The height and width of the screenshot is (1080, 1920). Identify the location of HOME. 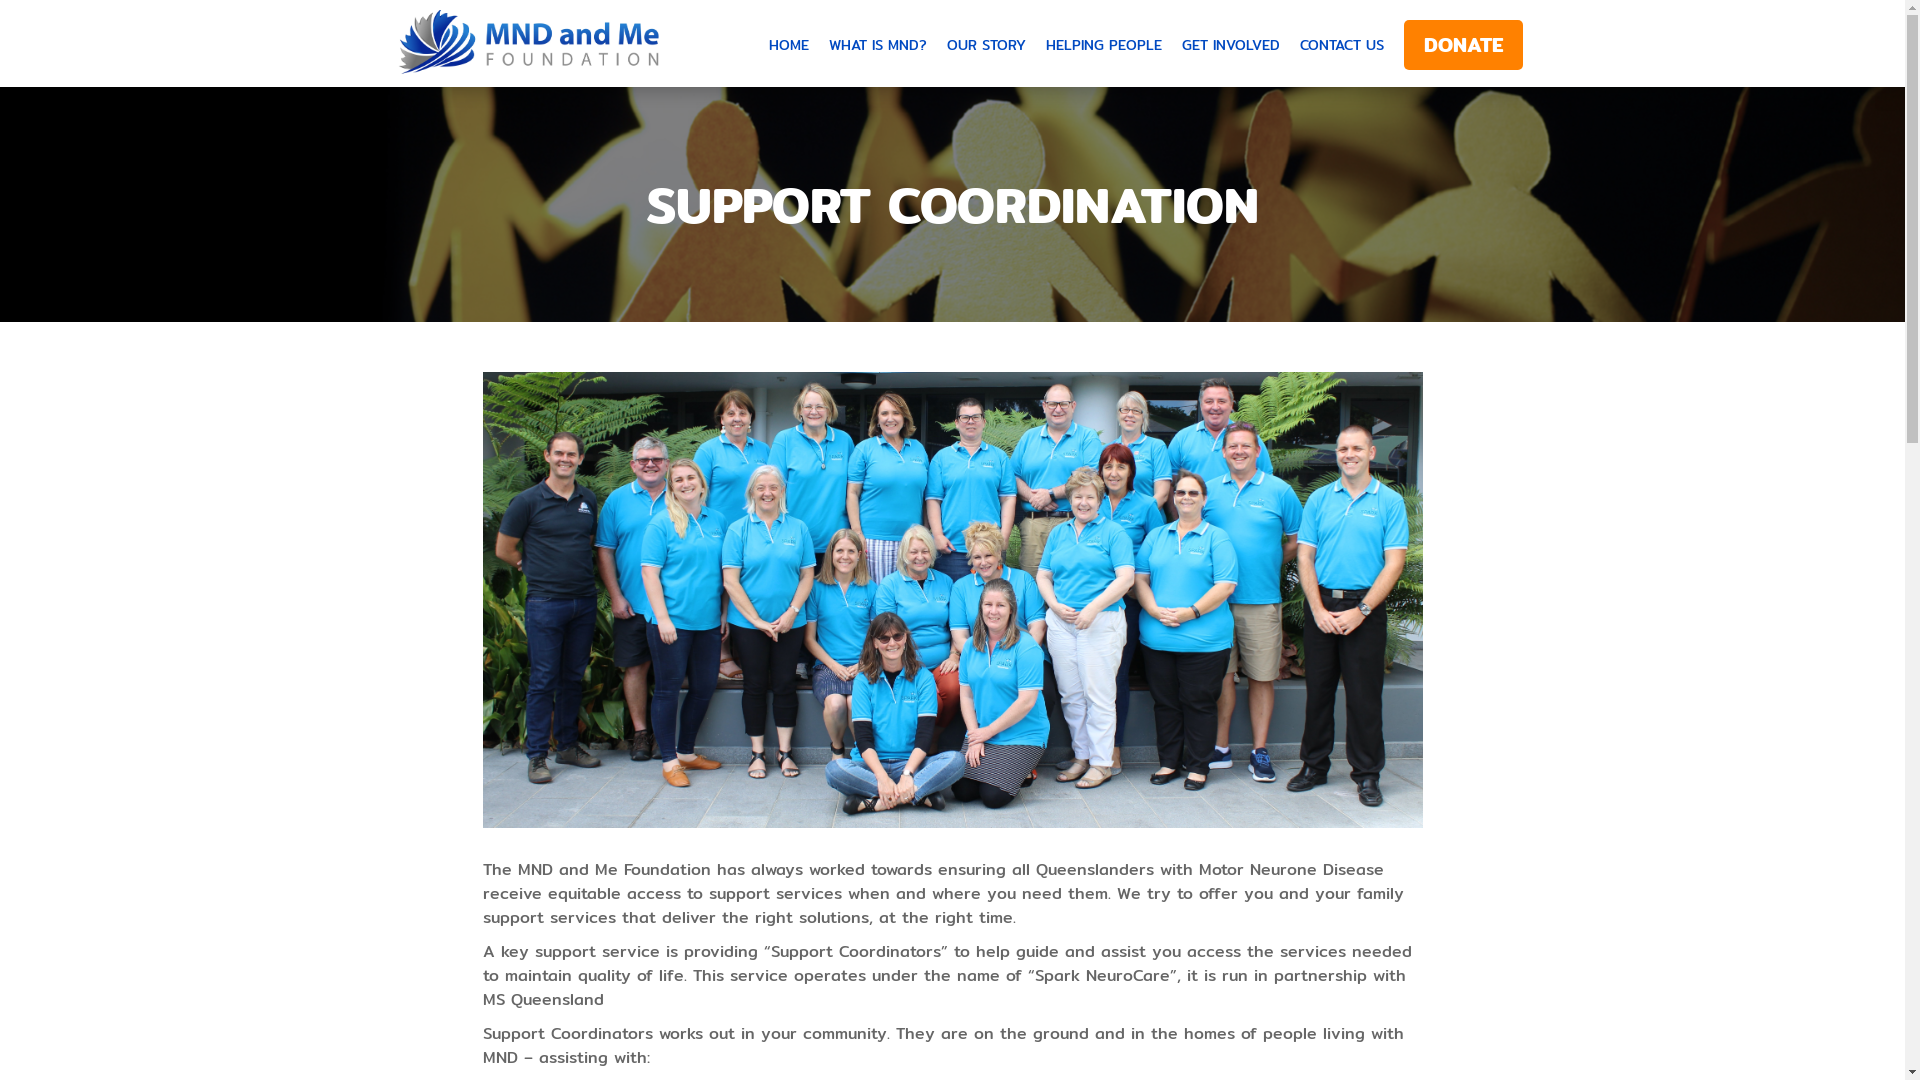
(788, 44).